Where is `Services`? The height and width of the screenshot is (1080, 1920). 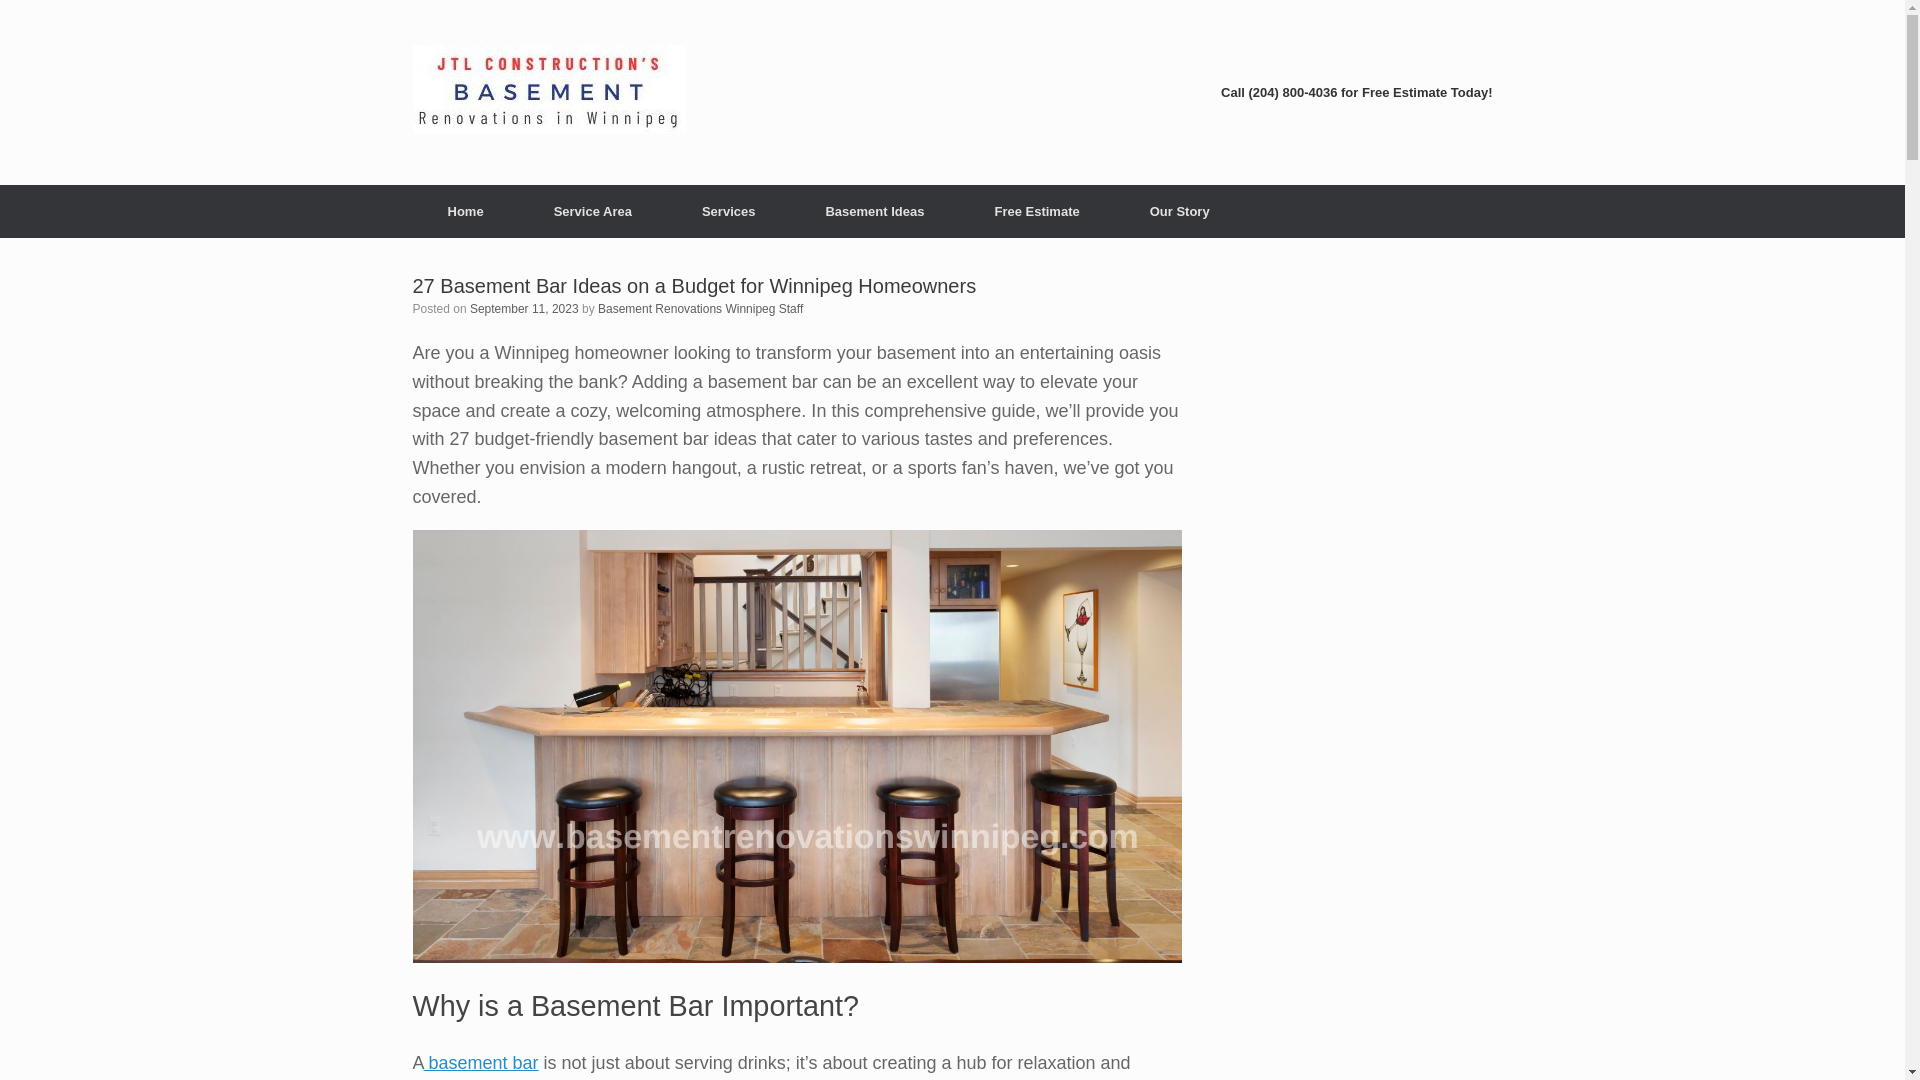 Services is located at coordinates (728, 210).